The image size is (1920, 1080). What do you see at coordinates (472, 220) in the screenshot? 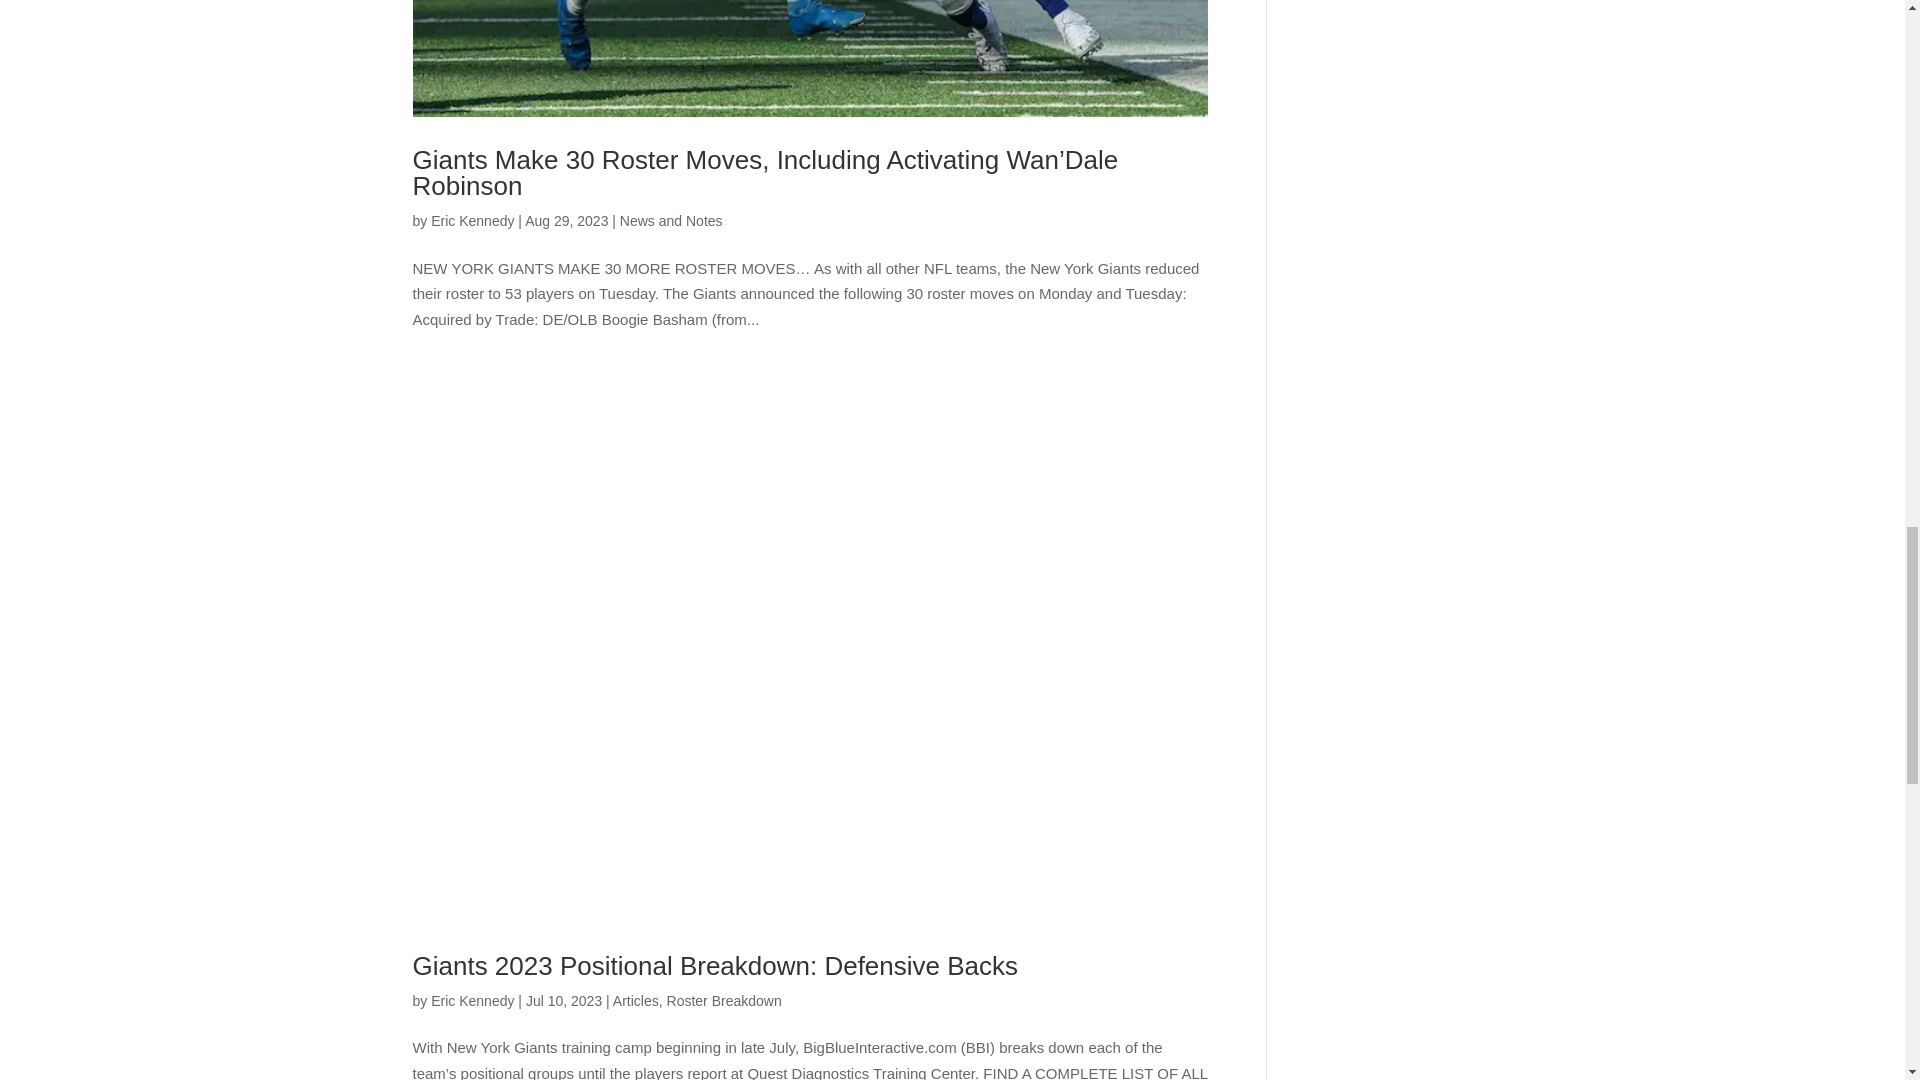
I see `Posts by Eric Kennedy` at bounding box center [472, 220].